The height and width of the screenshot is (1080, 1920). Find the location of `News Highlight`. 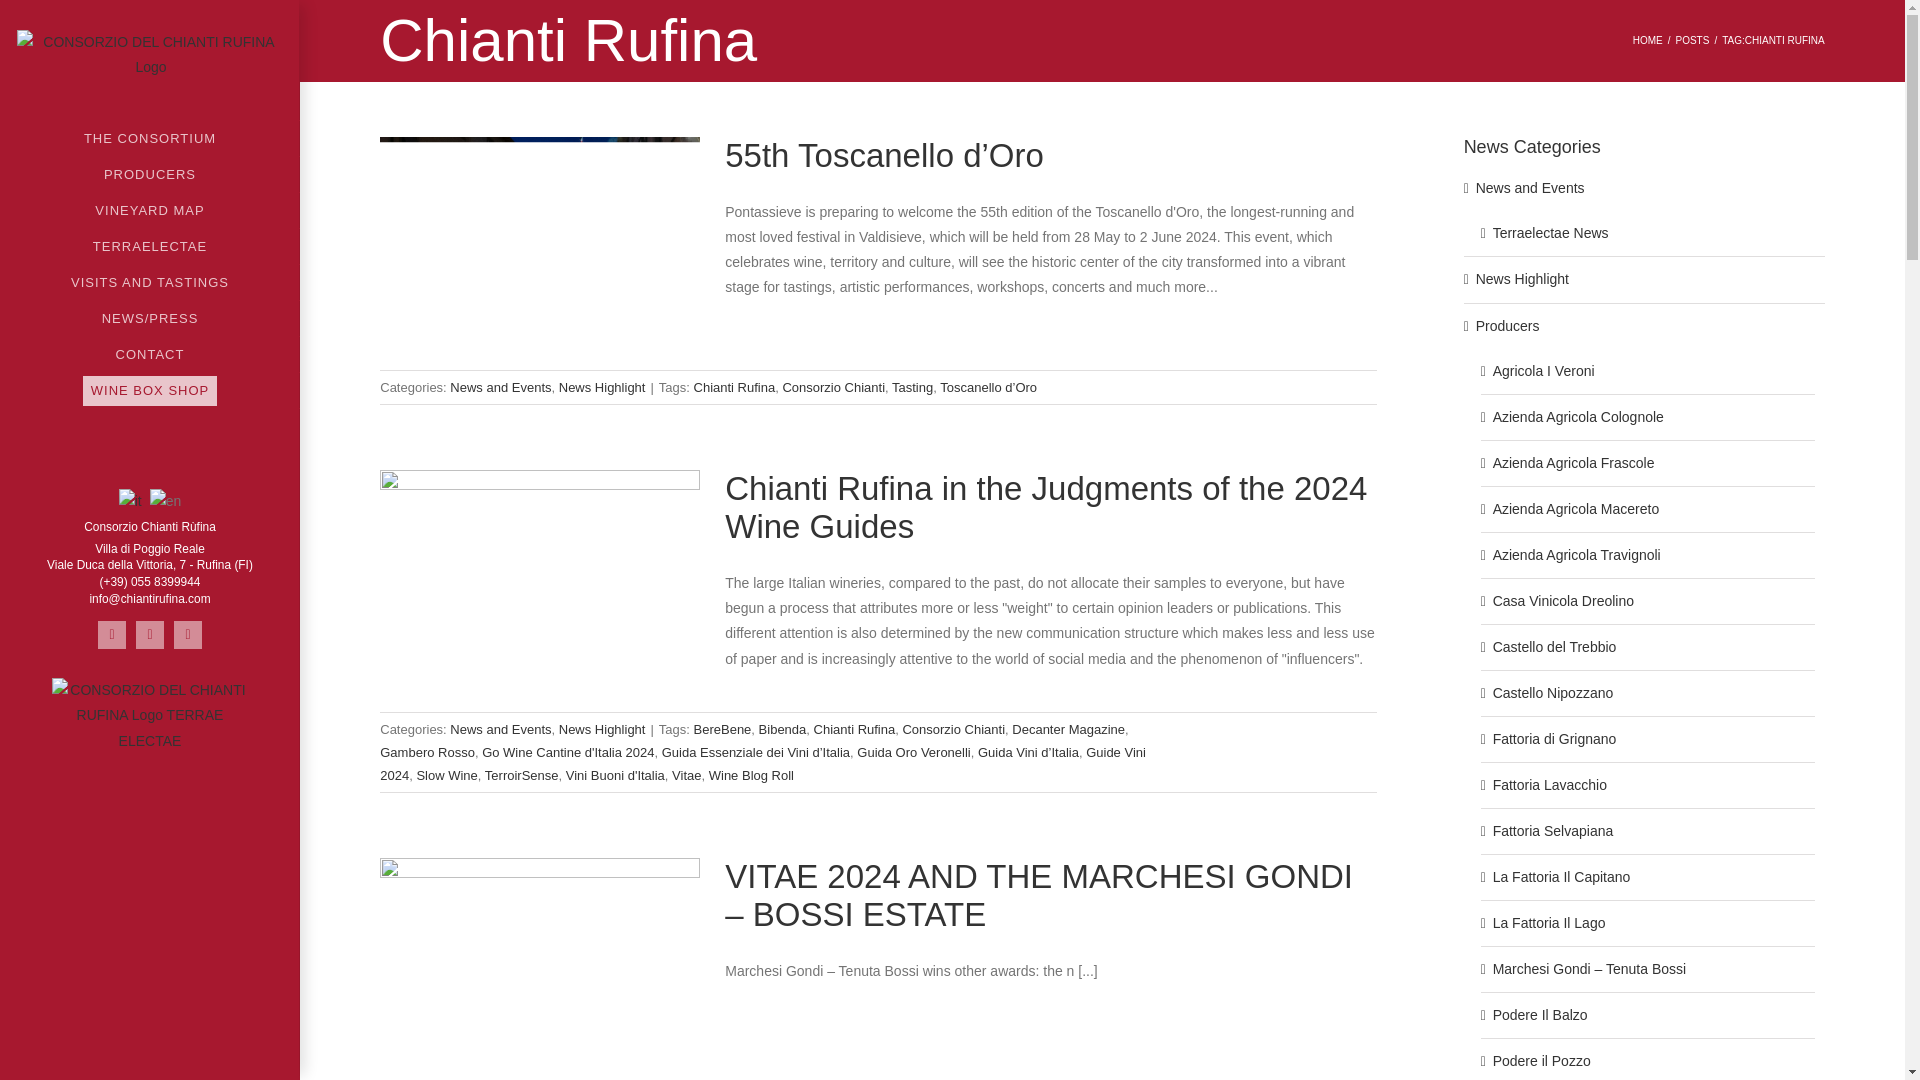

News Highlight is located at coordinates (602, 388).